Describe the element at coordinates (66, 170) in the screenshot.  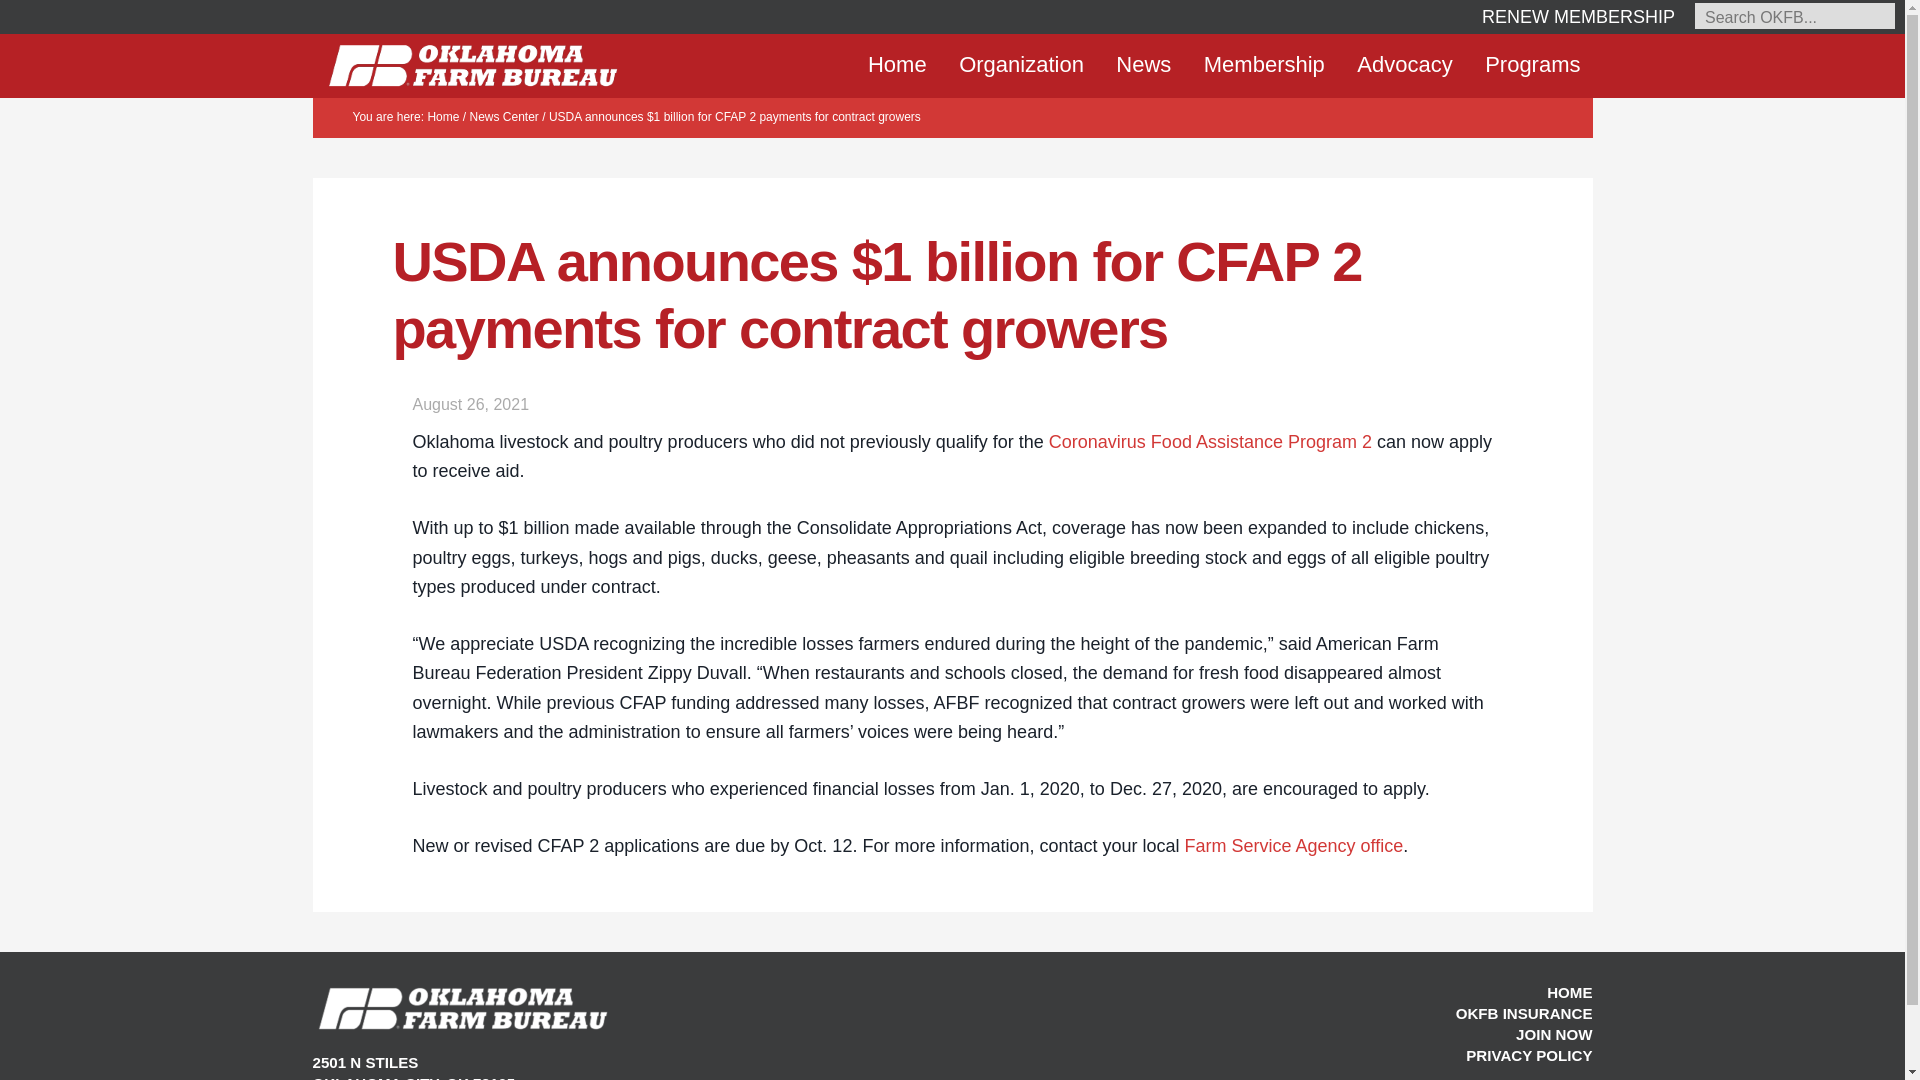
I see `Search` at that location.